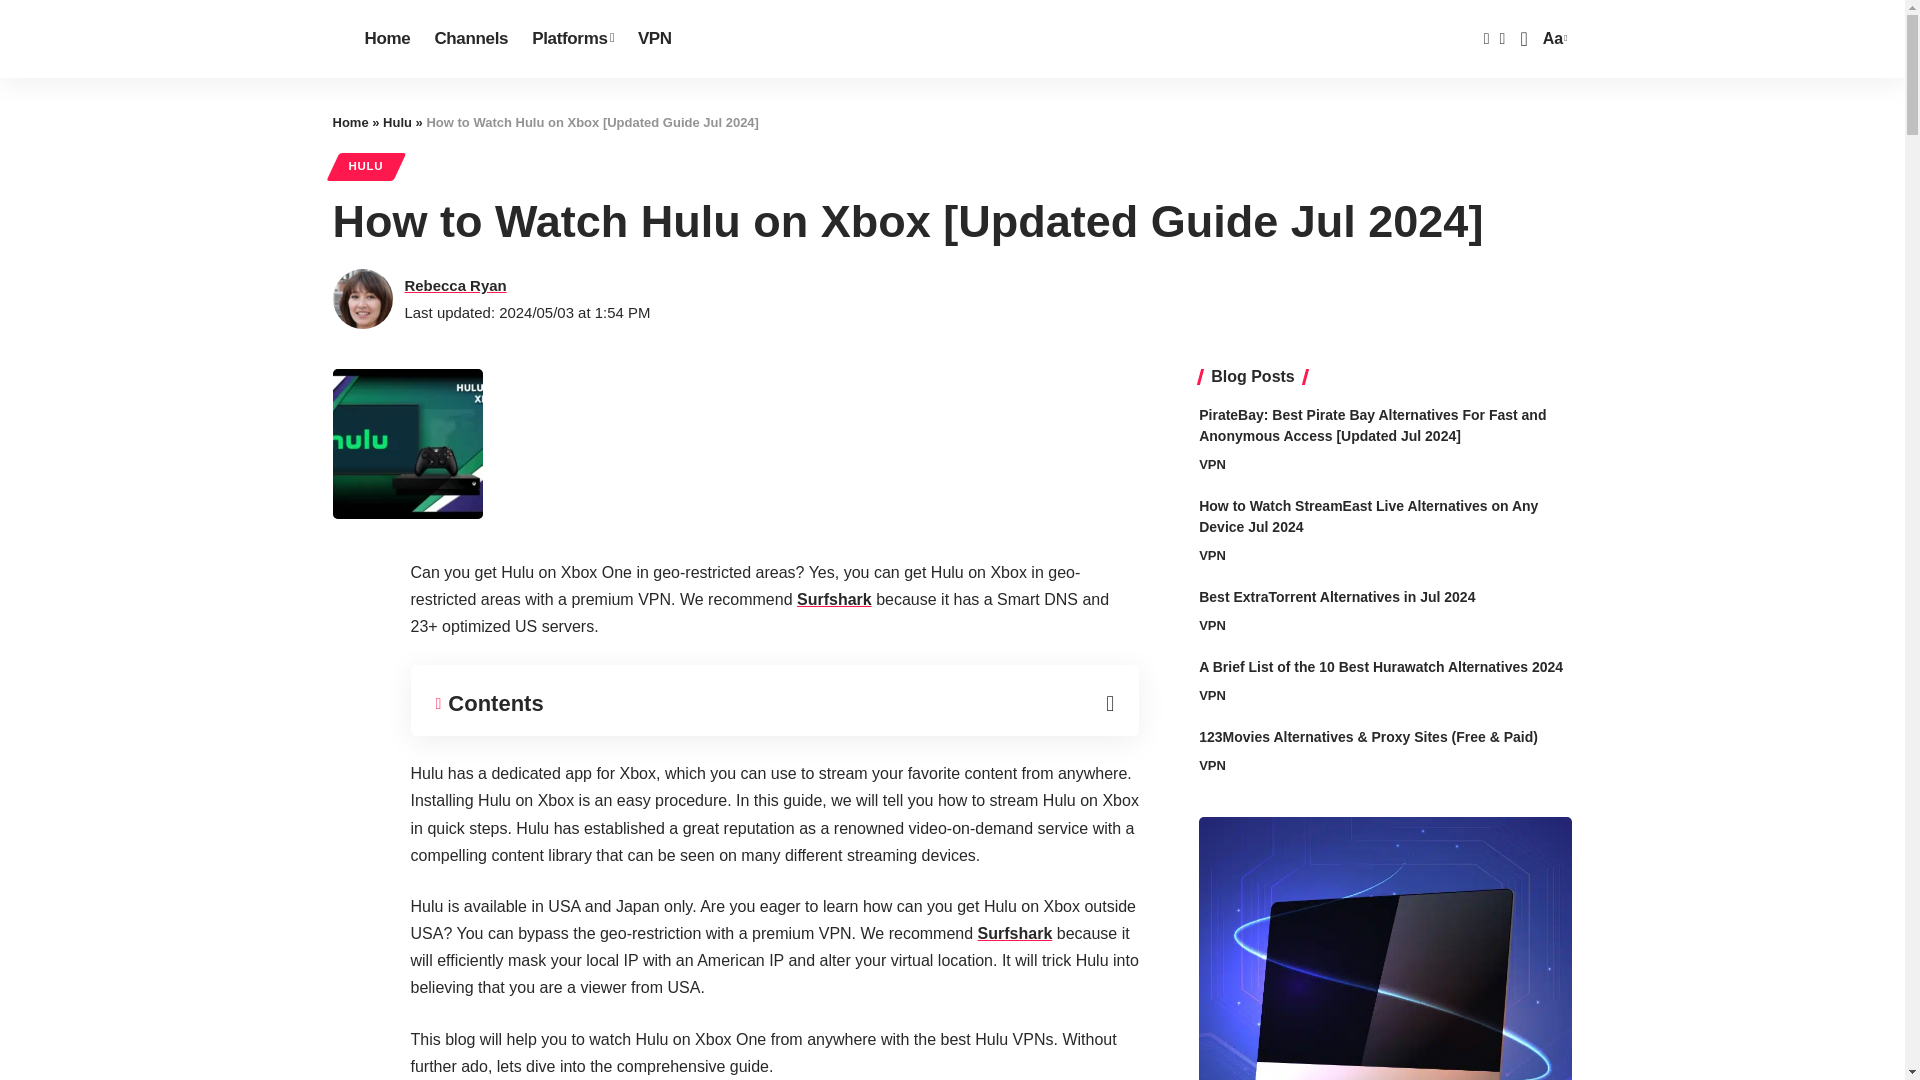 The image size is (1920, 1080). I want to click on Platforms, so click(397, 122).